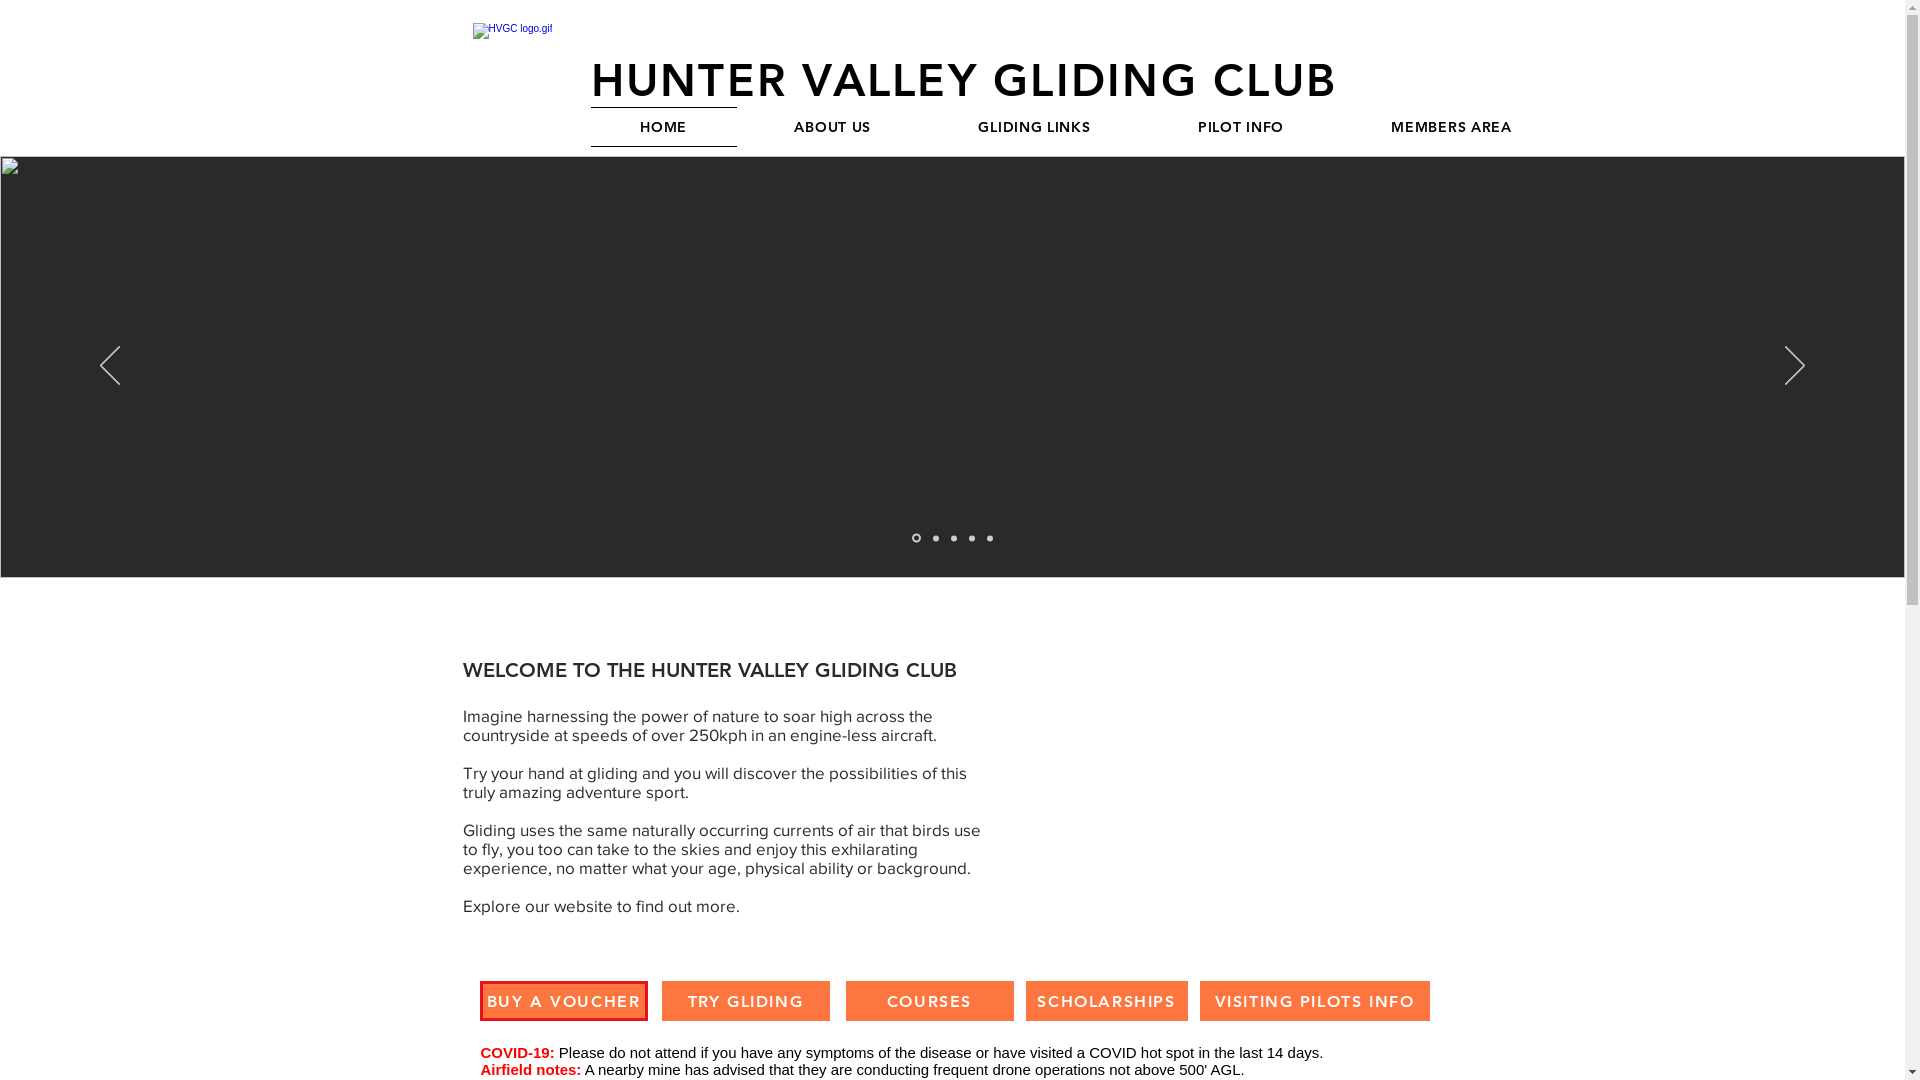 Image resolution: width=1920 pixels, height=1080 pixels. What do you see at coordinates (1315, 1001) in the screenshot?
I see `VISITING PILOTS INFO` at bounding box center [1315, 1001].